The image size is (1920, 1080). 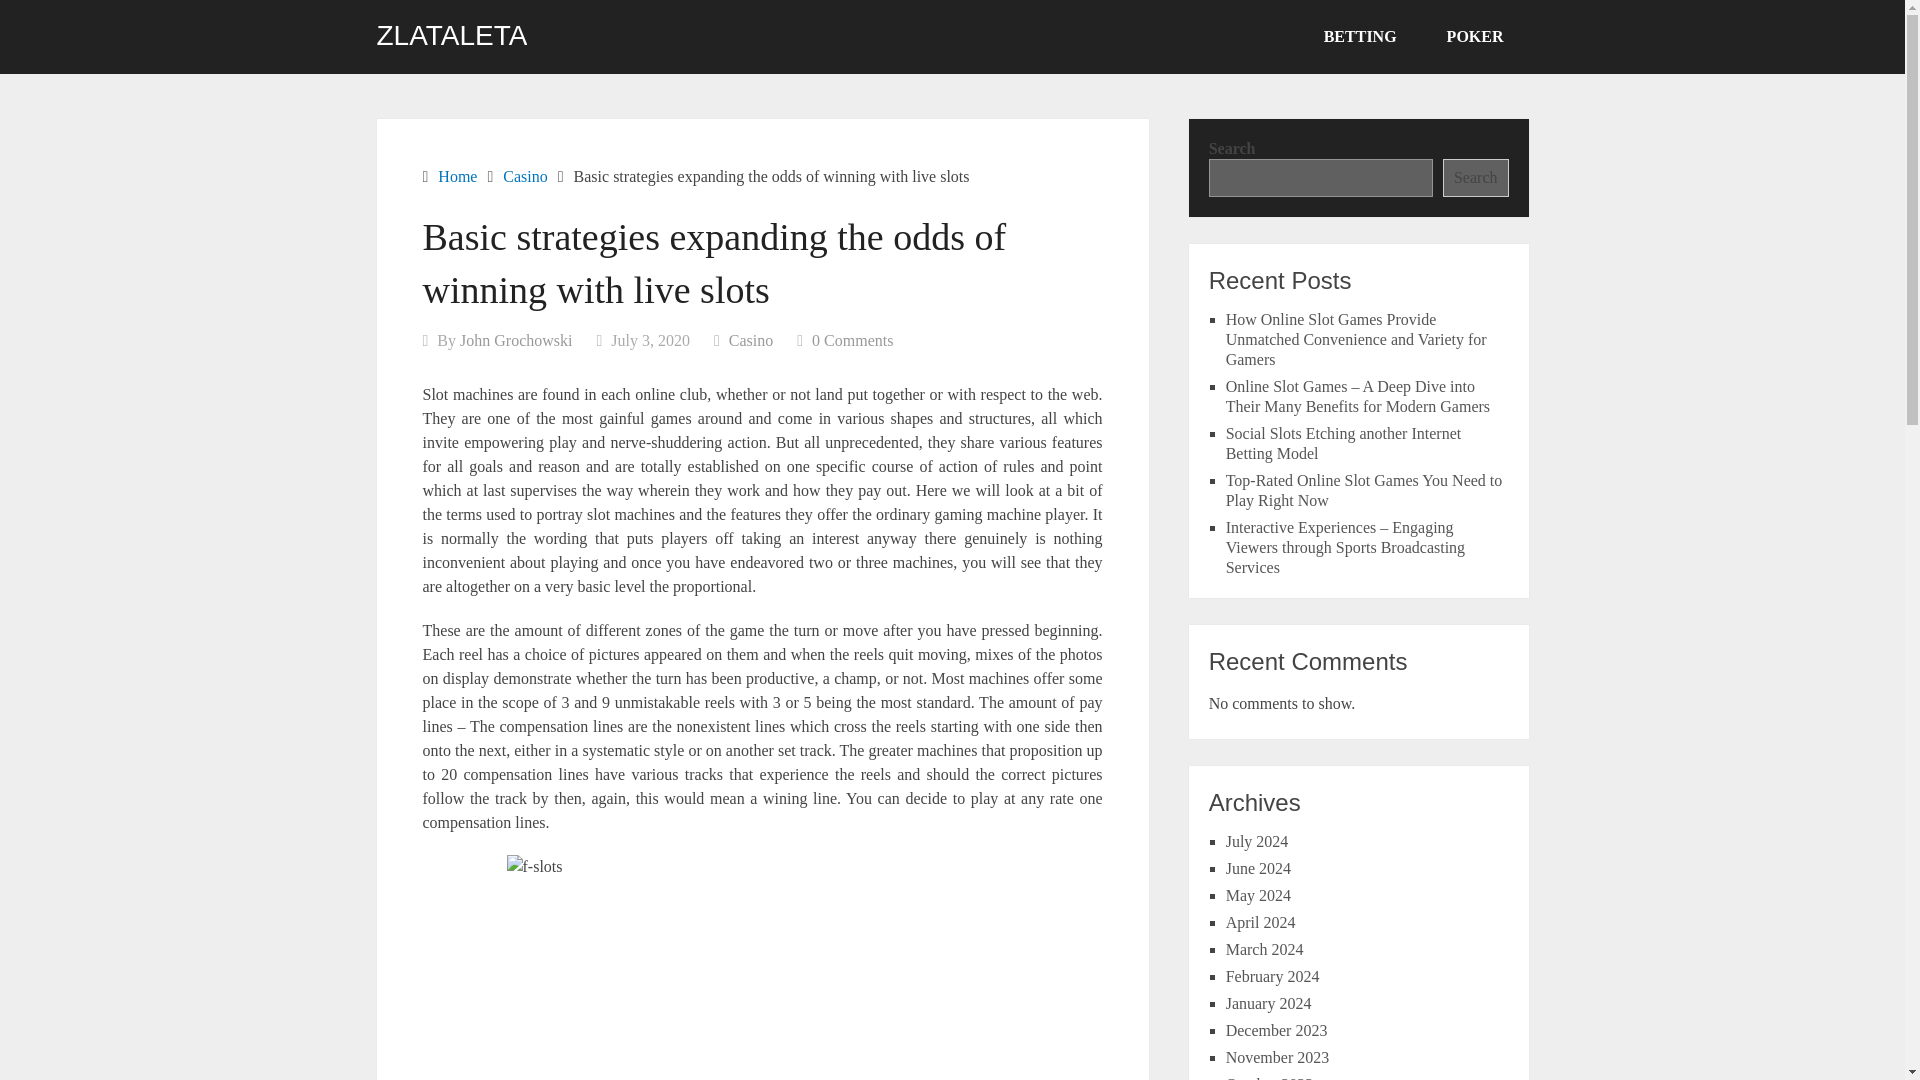 I want to click on March 2024, so click(x=1264, y=948).